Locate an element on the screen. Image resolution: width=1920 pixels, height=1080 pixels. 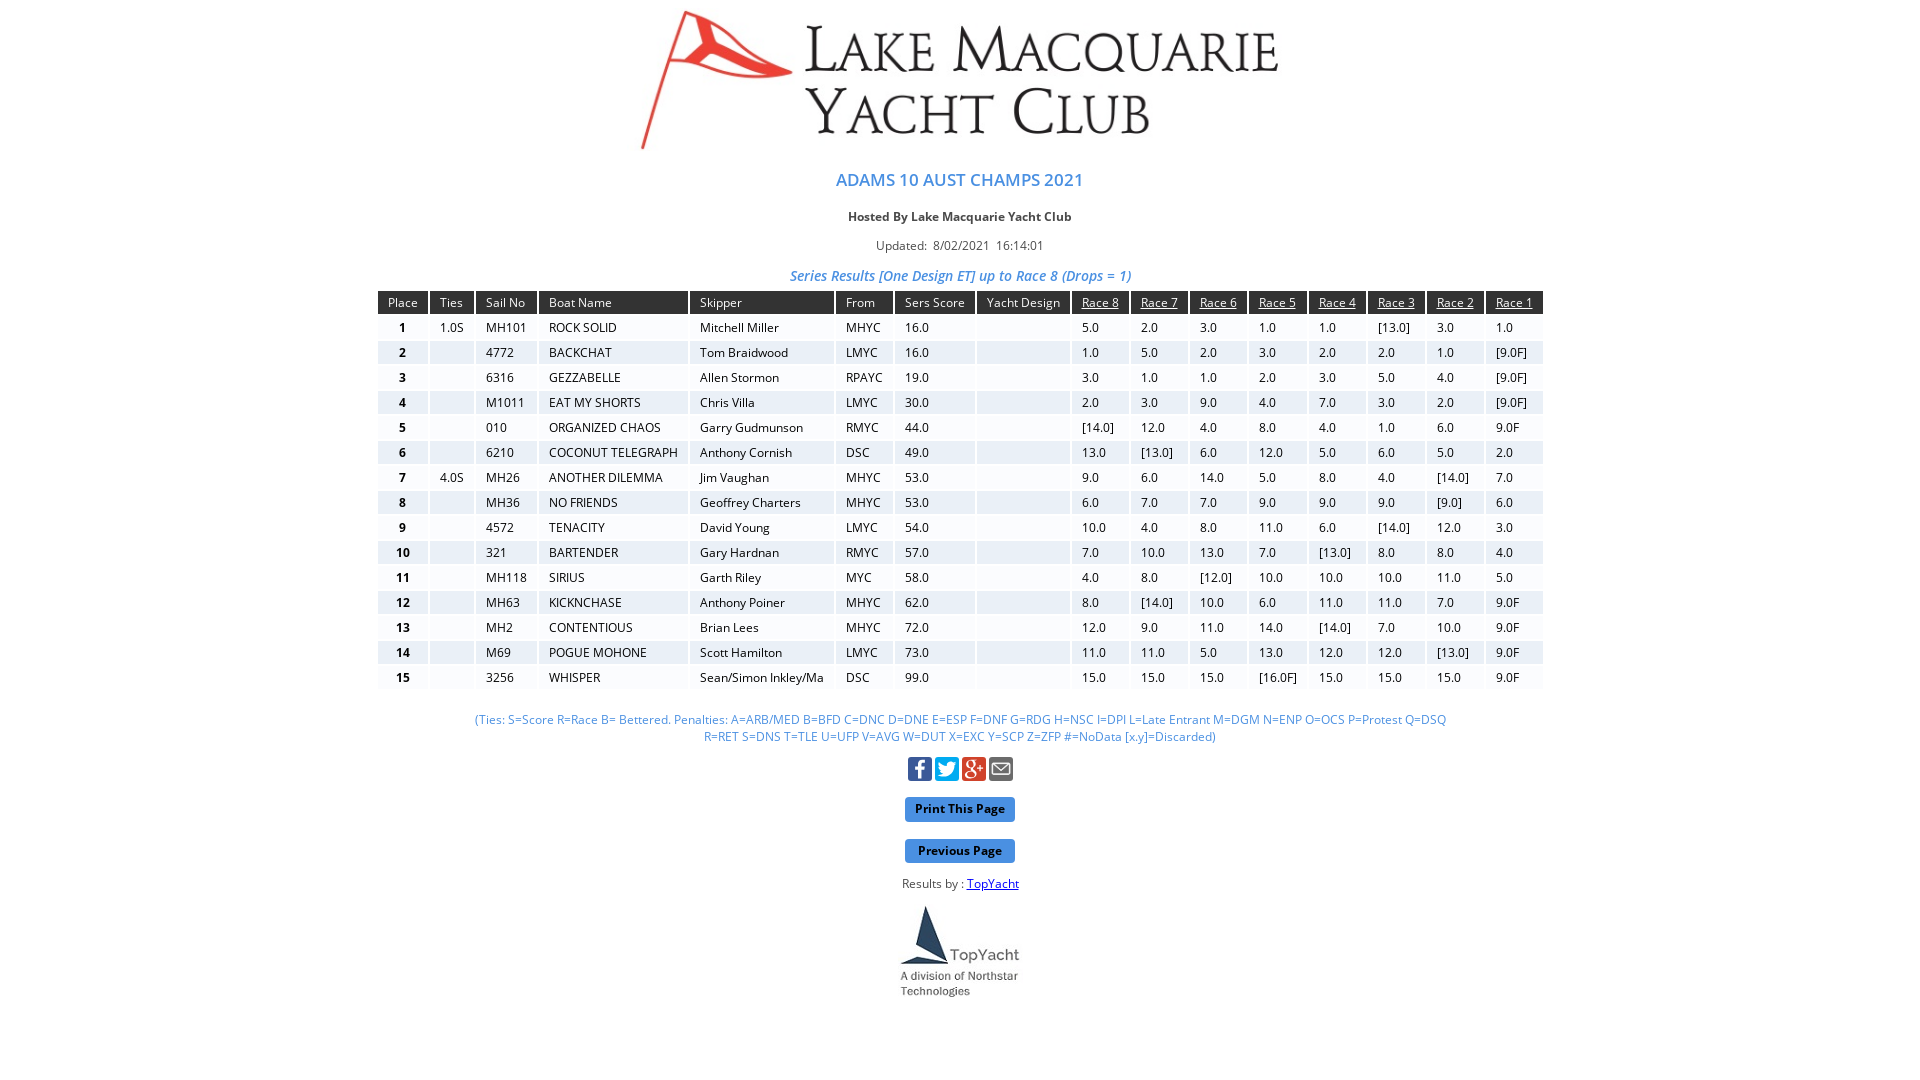
Race 6 is located at coordinates (1218, 302).